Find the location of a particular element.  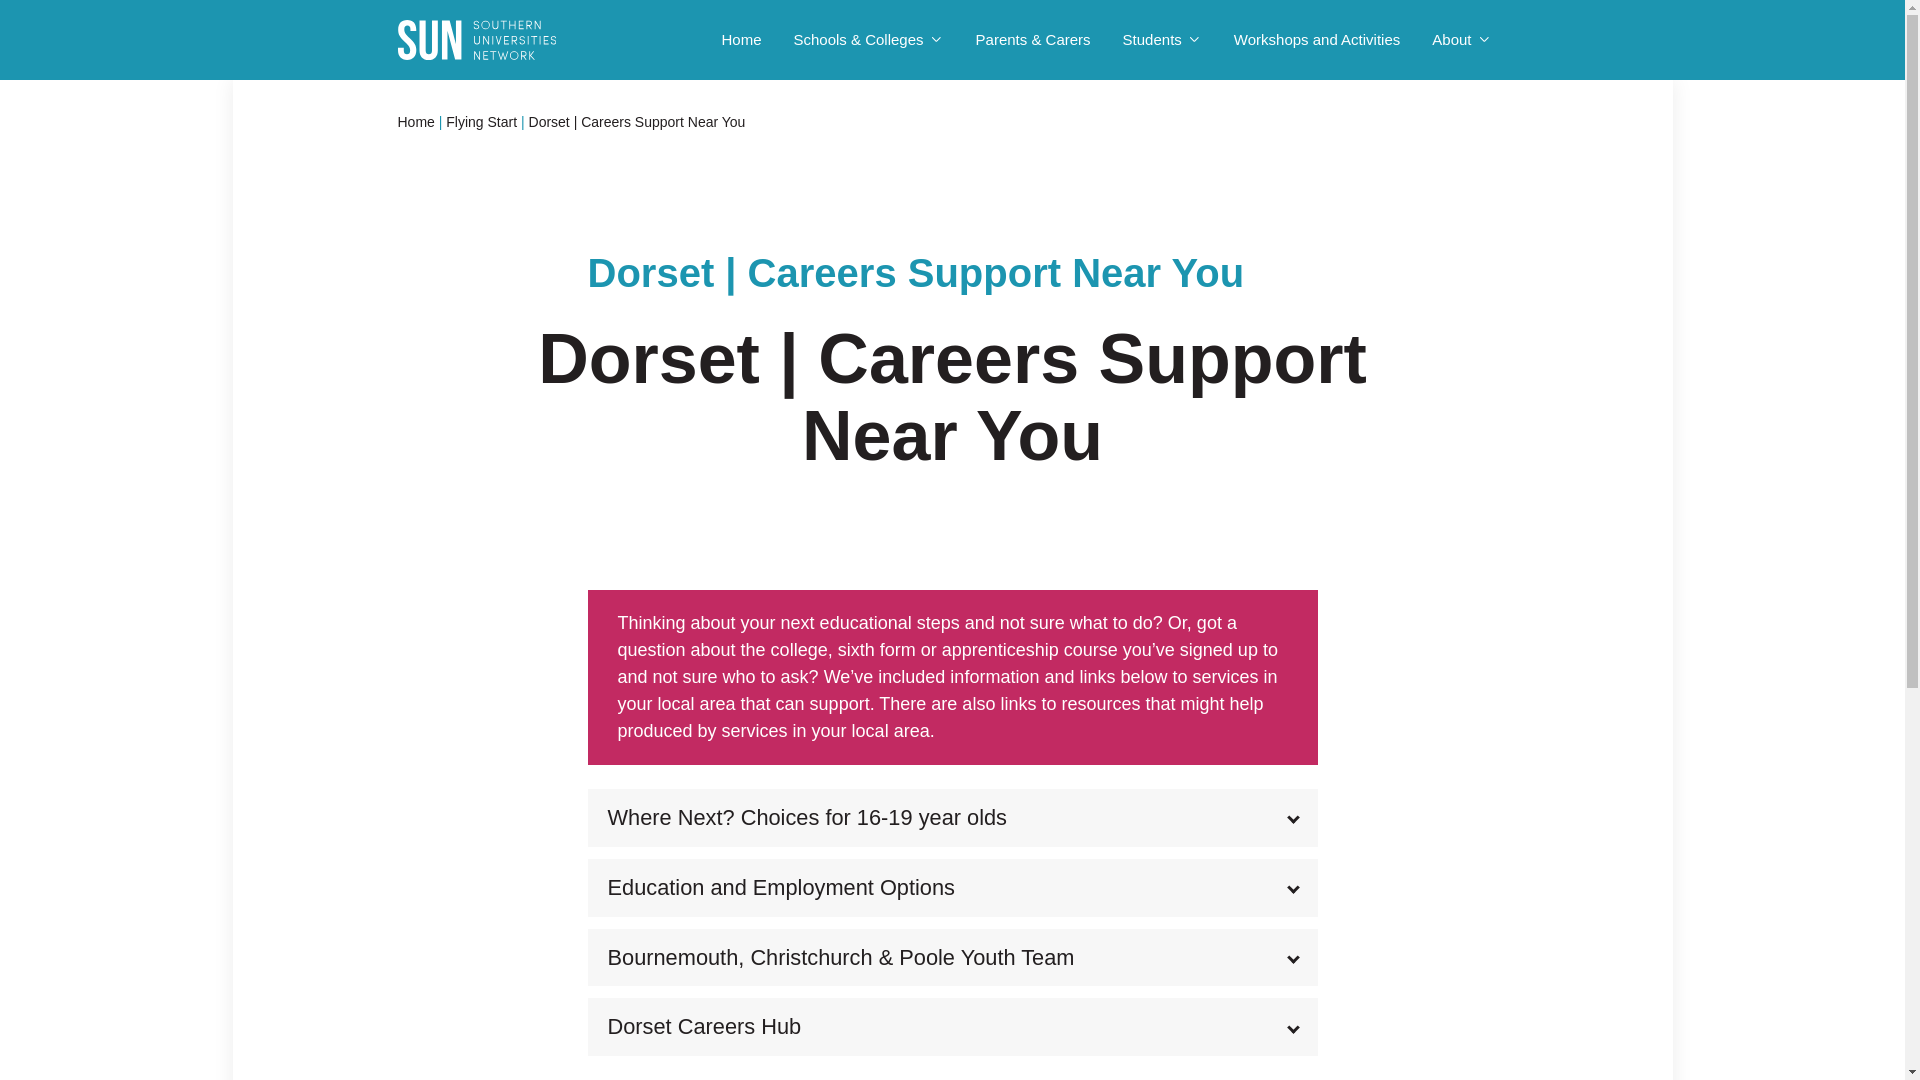

Students is located at coordinates (1162, 40).